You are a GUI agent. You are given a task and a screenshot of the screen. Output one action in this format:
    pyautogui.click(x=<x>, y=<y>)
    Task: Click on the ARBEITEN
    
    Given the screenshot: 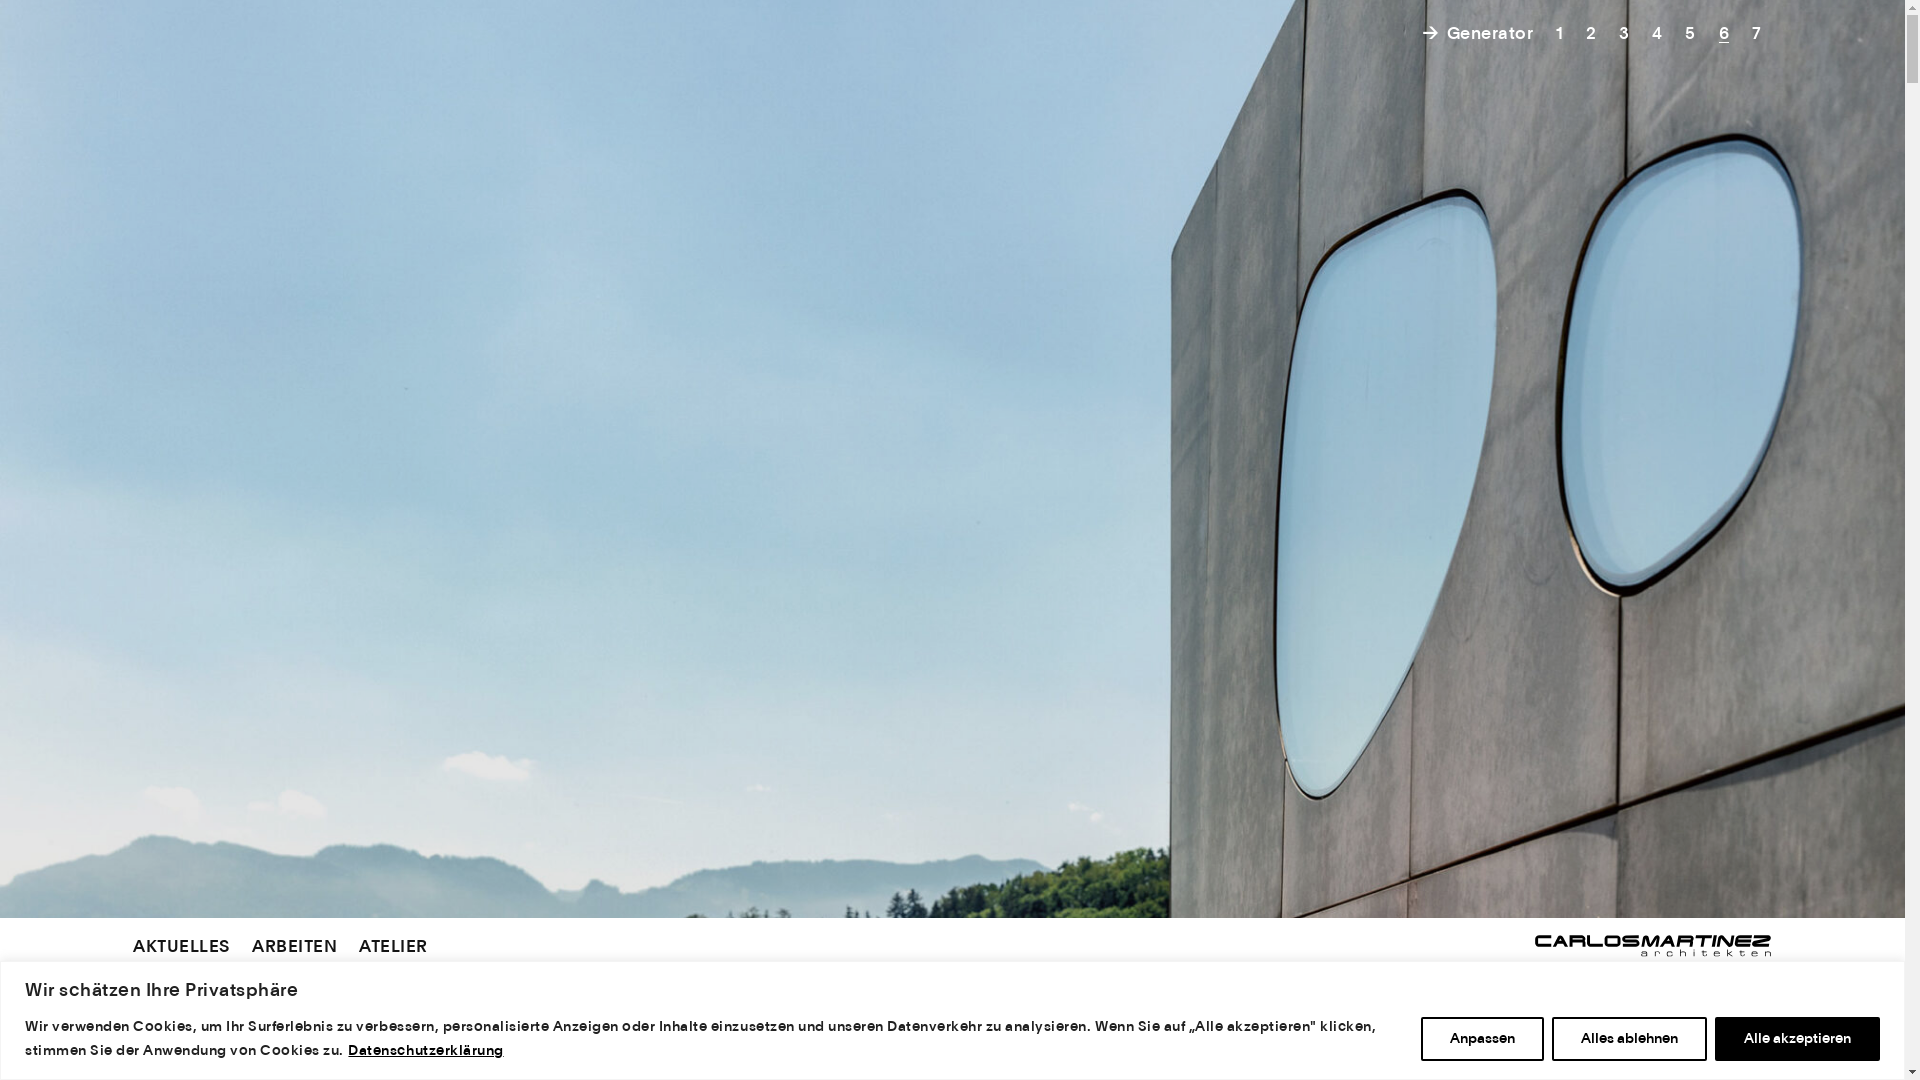 What is the action you would take?
    pyautogui.click(x=294, y=948)
    